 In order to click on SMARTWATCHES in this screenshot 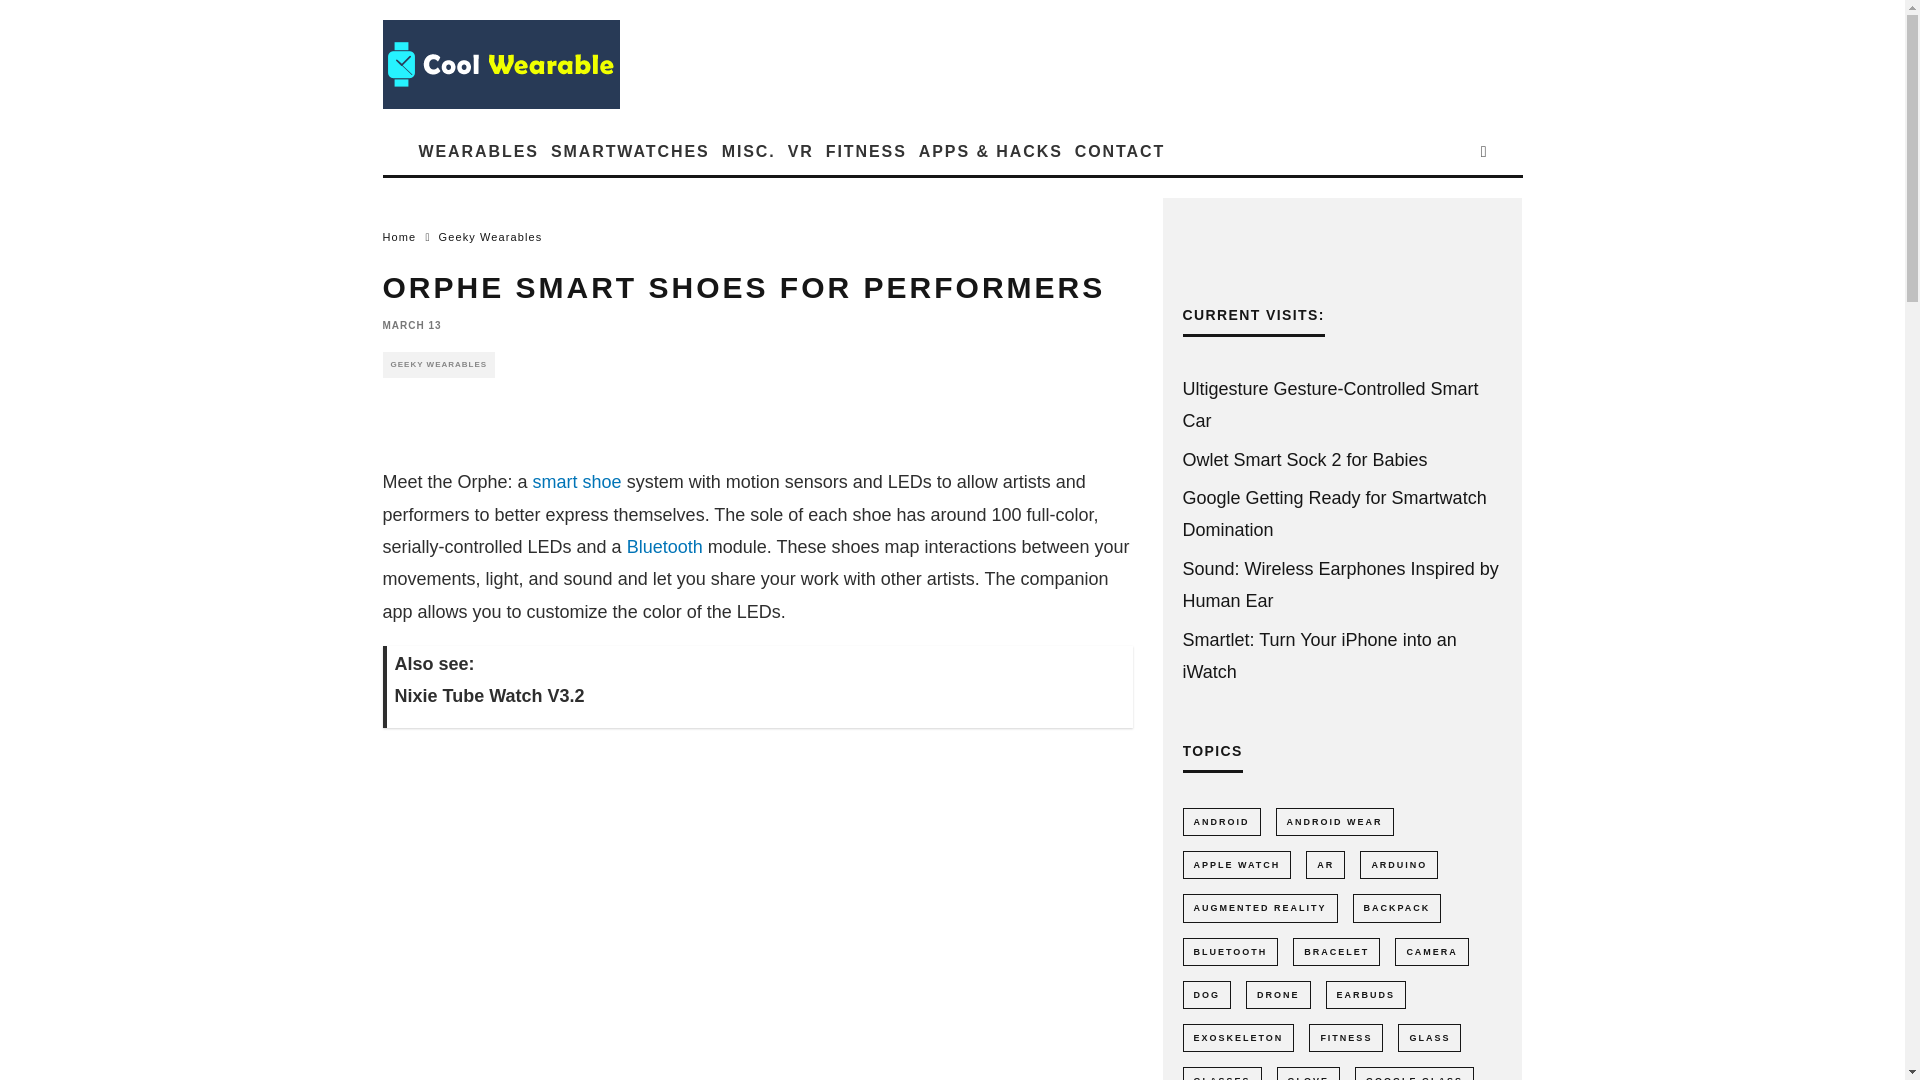, I will do `click(630, 151)`.